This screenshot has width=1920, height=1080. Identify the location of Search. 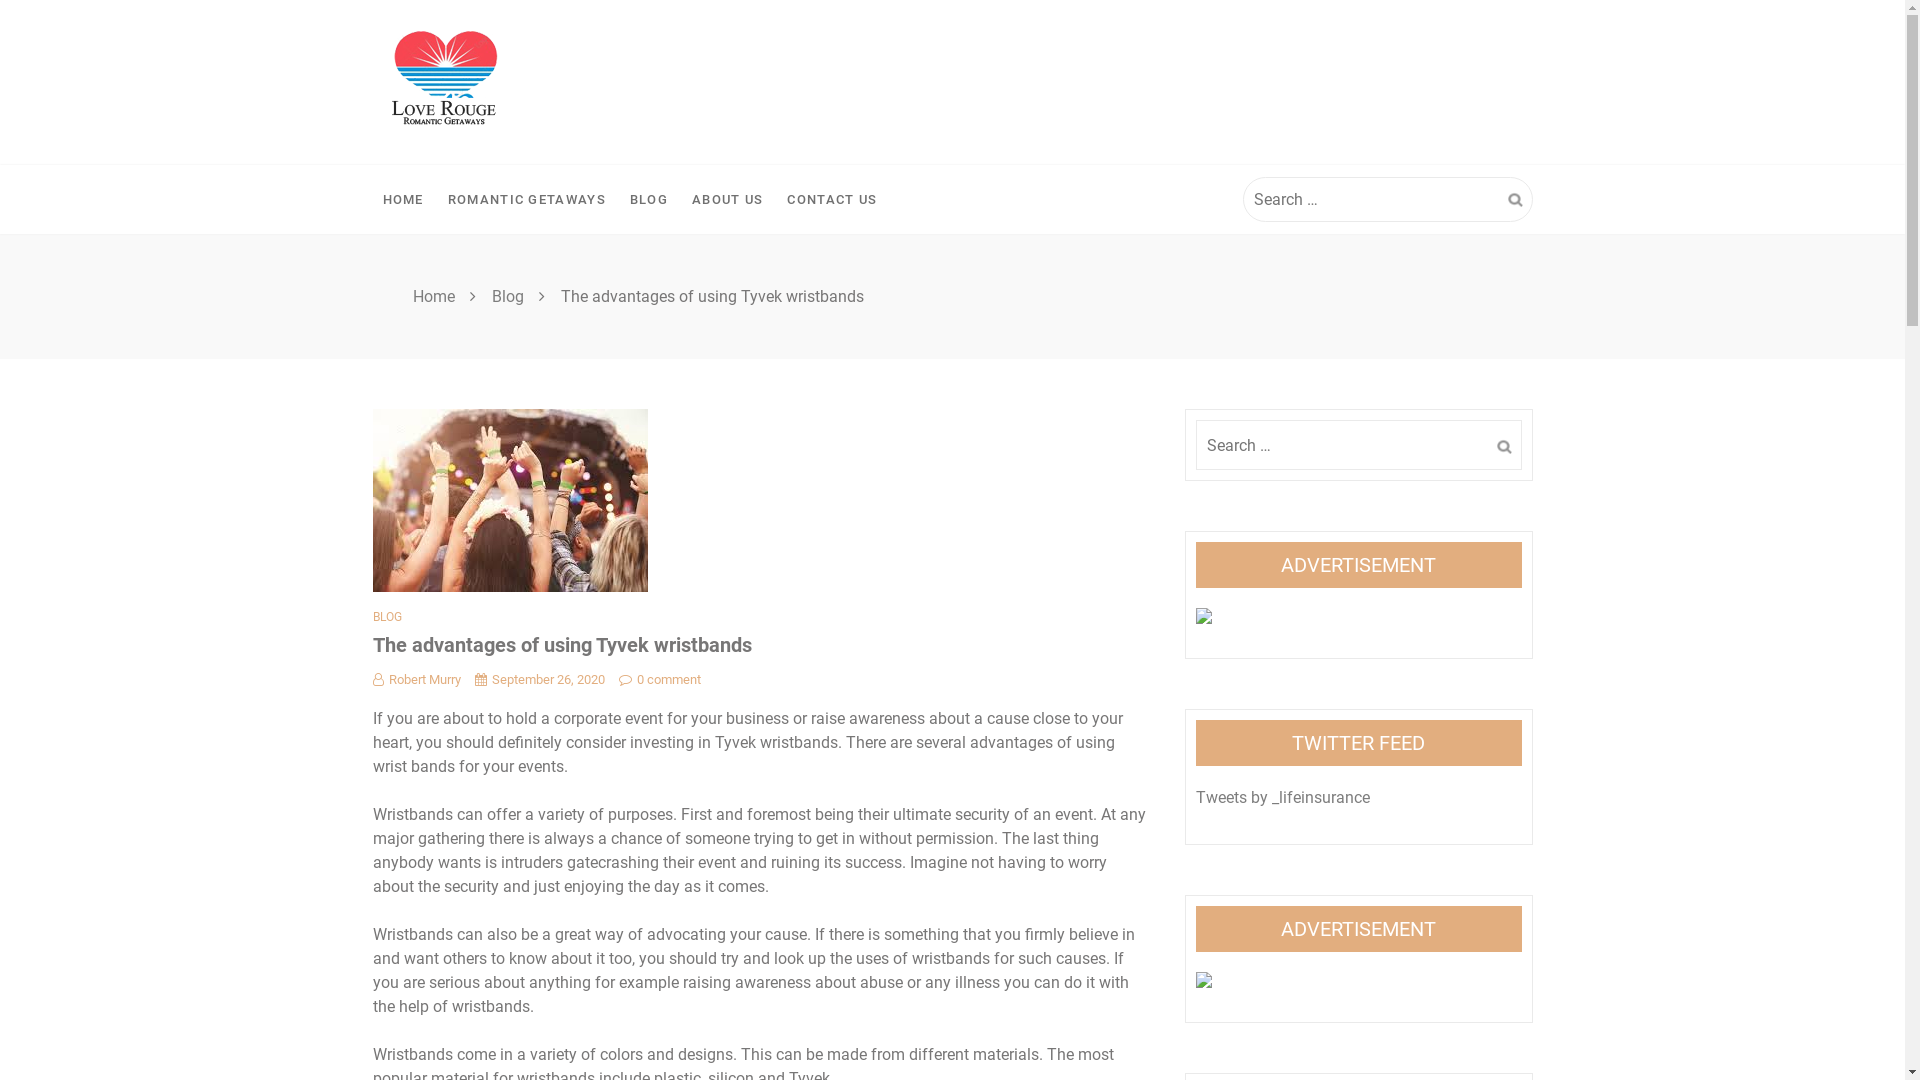
(1504, 448).